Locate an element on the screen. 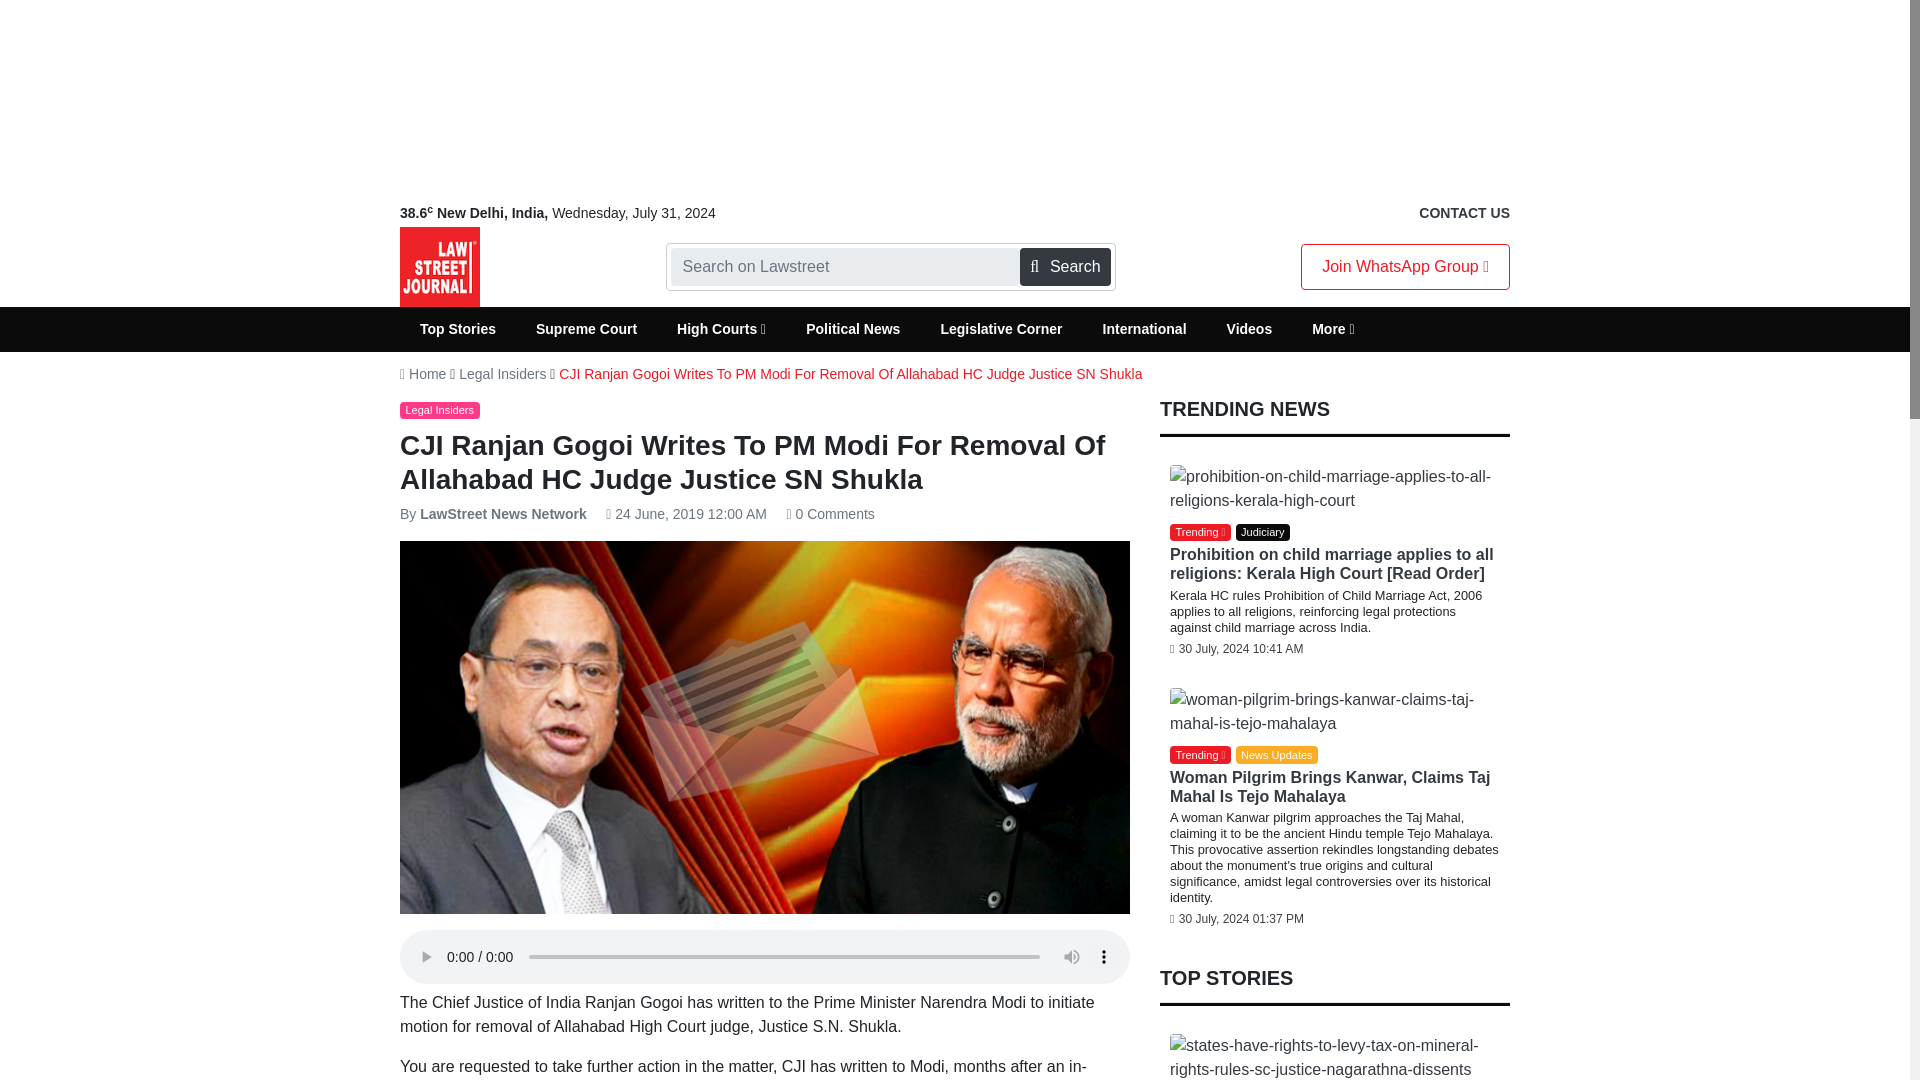 The height and width of the screenshot is (1080, 1920). Top Stories is located at coordinates (458, 329).